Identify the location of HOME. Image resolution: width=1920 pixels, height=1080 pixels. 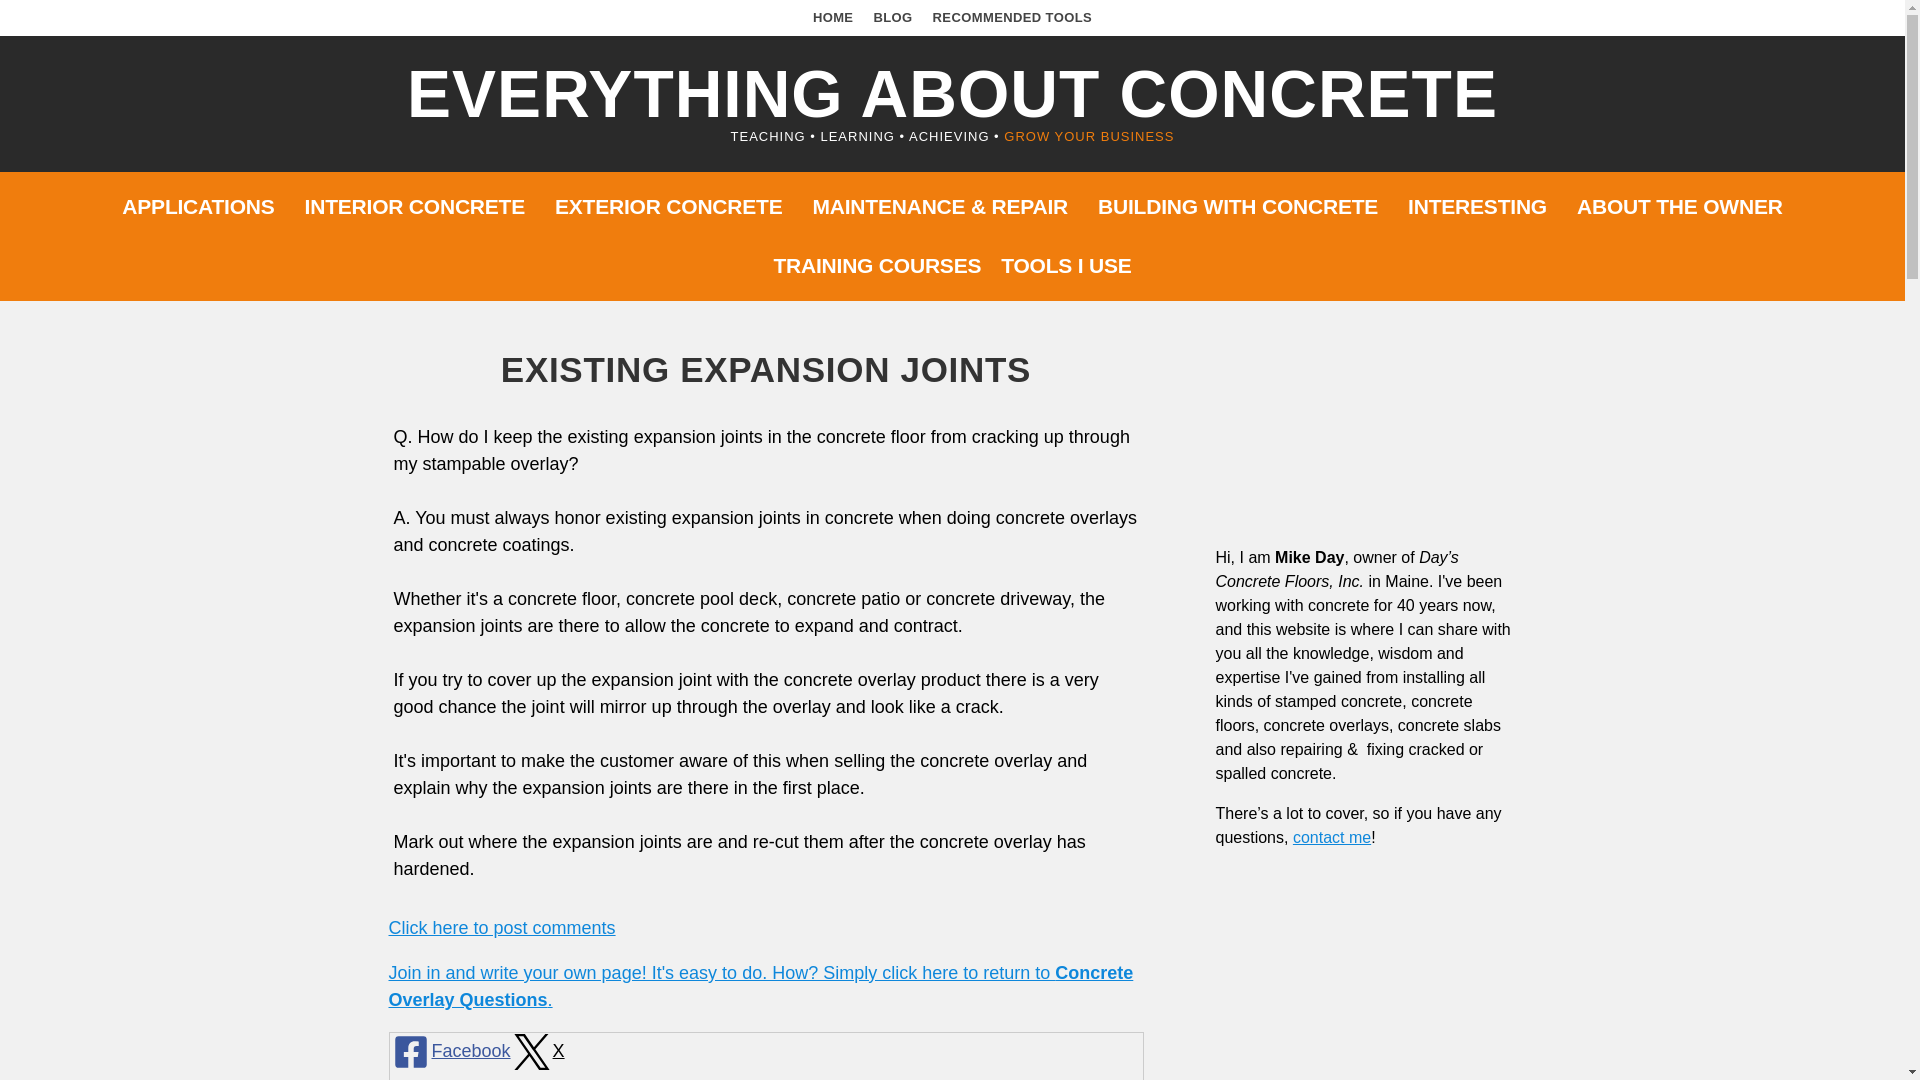
(833, 16).